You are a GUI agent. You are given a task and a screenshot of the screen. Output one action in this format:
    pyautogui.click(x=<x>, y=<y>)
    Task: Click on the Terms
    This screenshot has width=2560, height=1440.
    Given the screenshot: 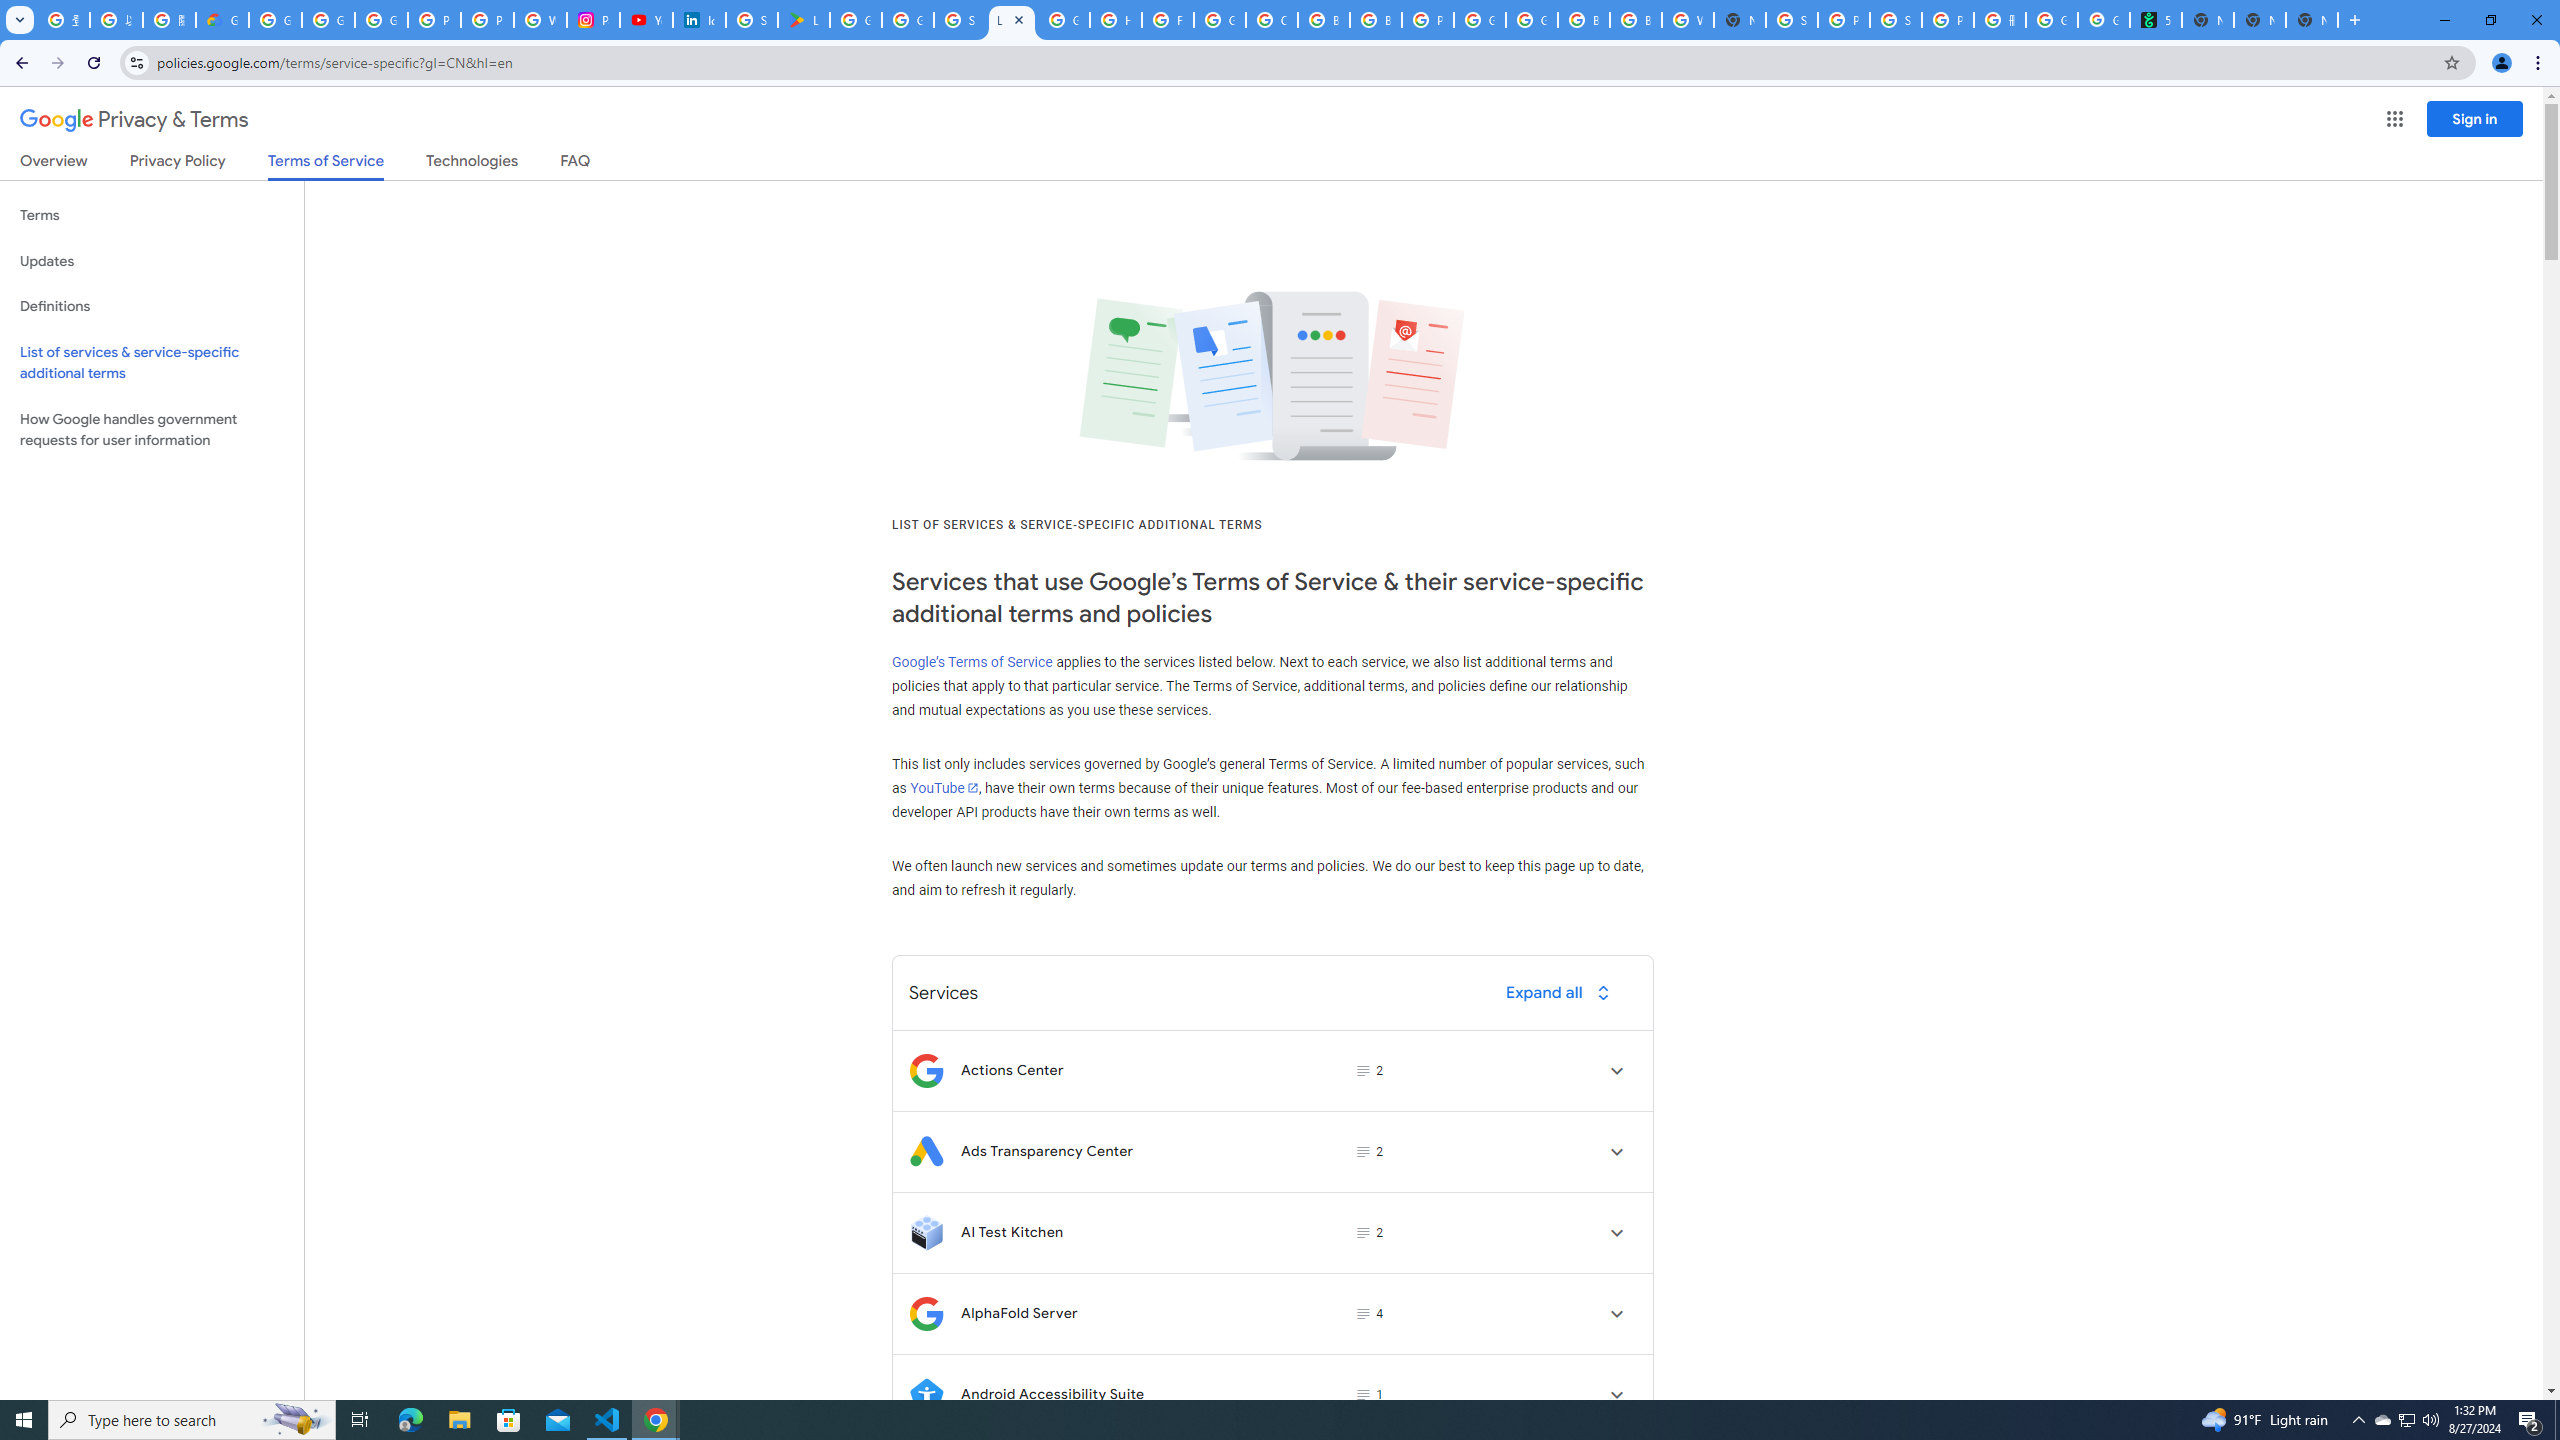 What is the action you would take?
    pyautogui.click(x=152, y=216)
    